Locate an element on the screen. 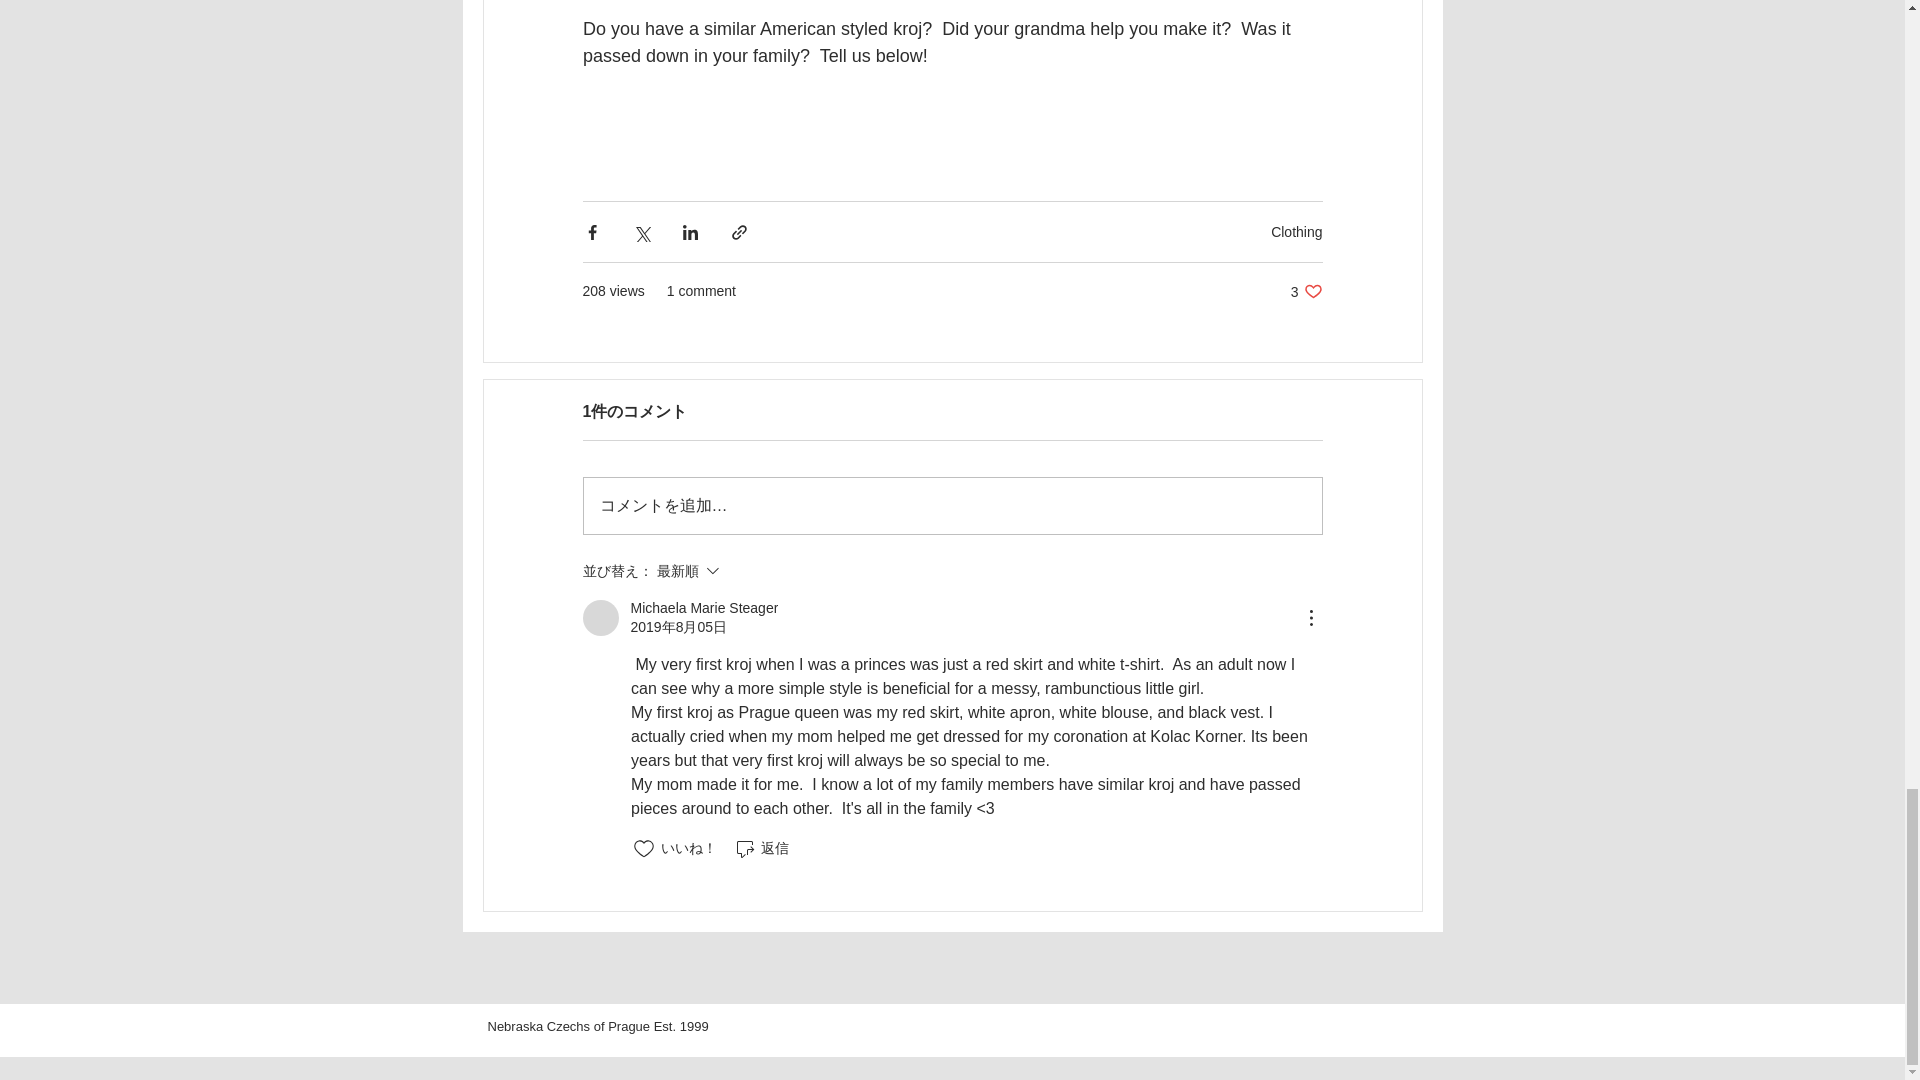  Clothing is located at coordinates (1296, 231).